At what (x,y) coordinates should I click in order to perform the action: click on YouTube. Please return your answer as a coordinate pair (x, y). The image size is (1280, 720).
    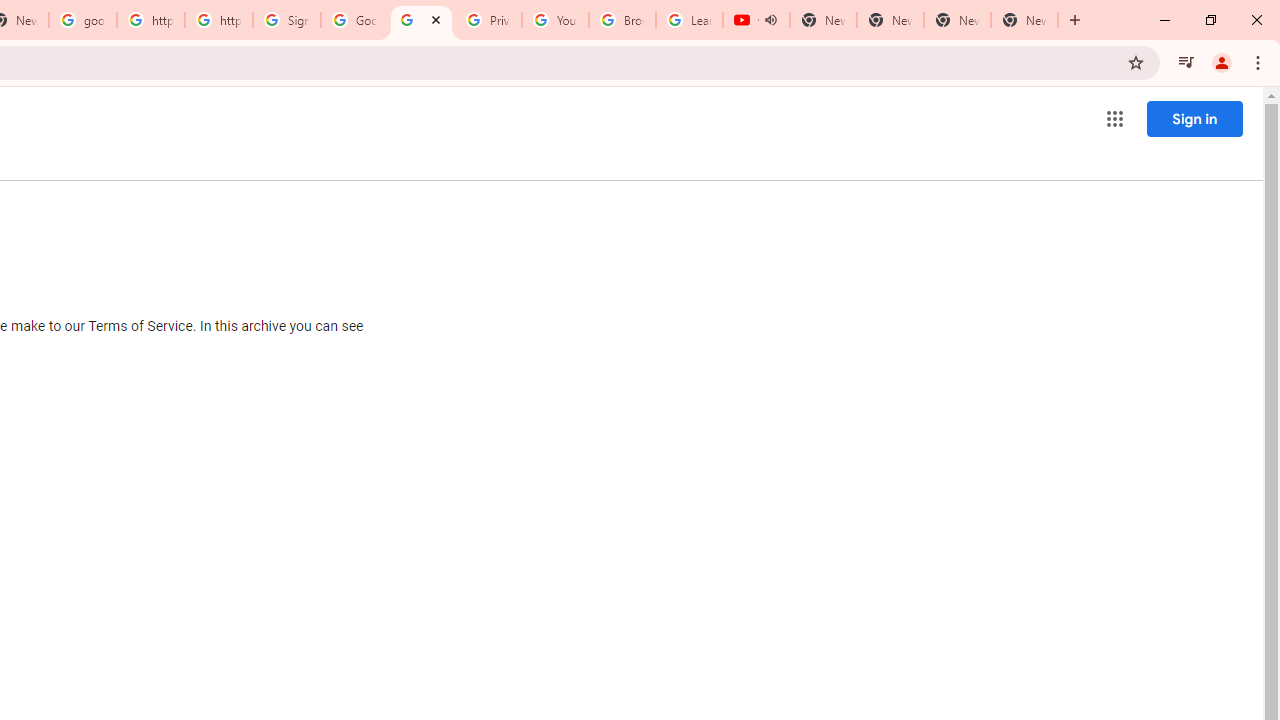
    Looking at the image, I should click on (555, 20).